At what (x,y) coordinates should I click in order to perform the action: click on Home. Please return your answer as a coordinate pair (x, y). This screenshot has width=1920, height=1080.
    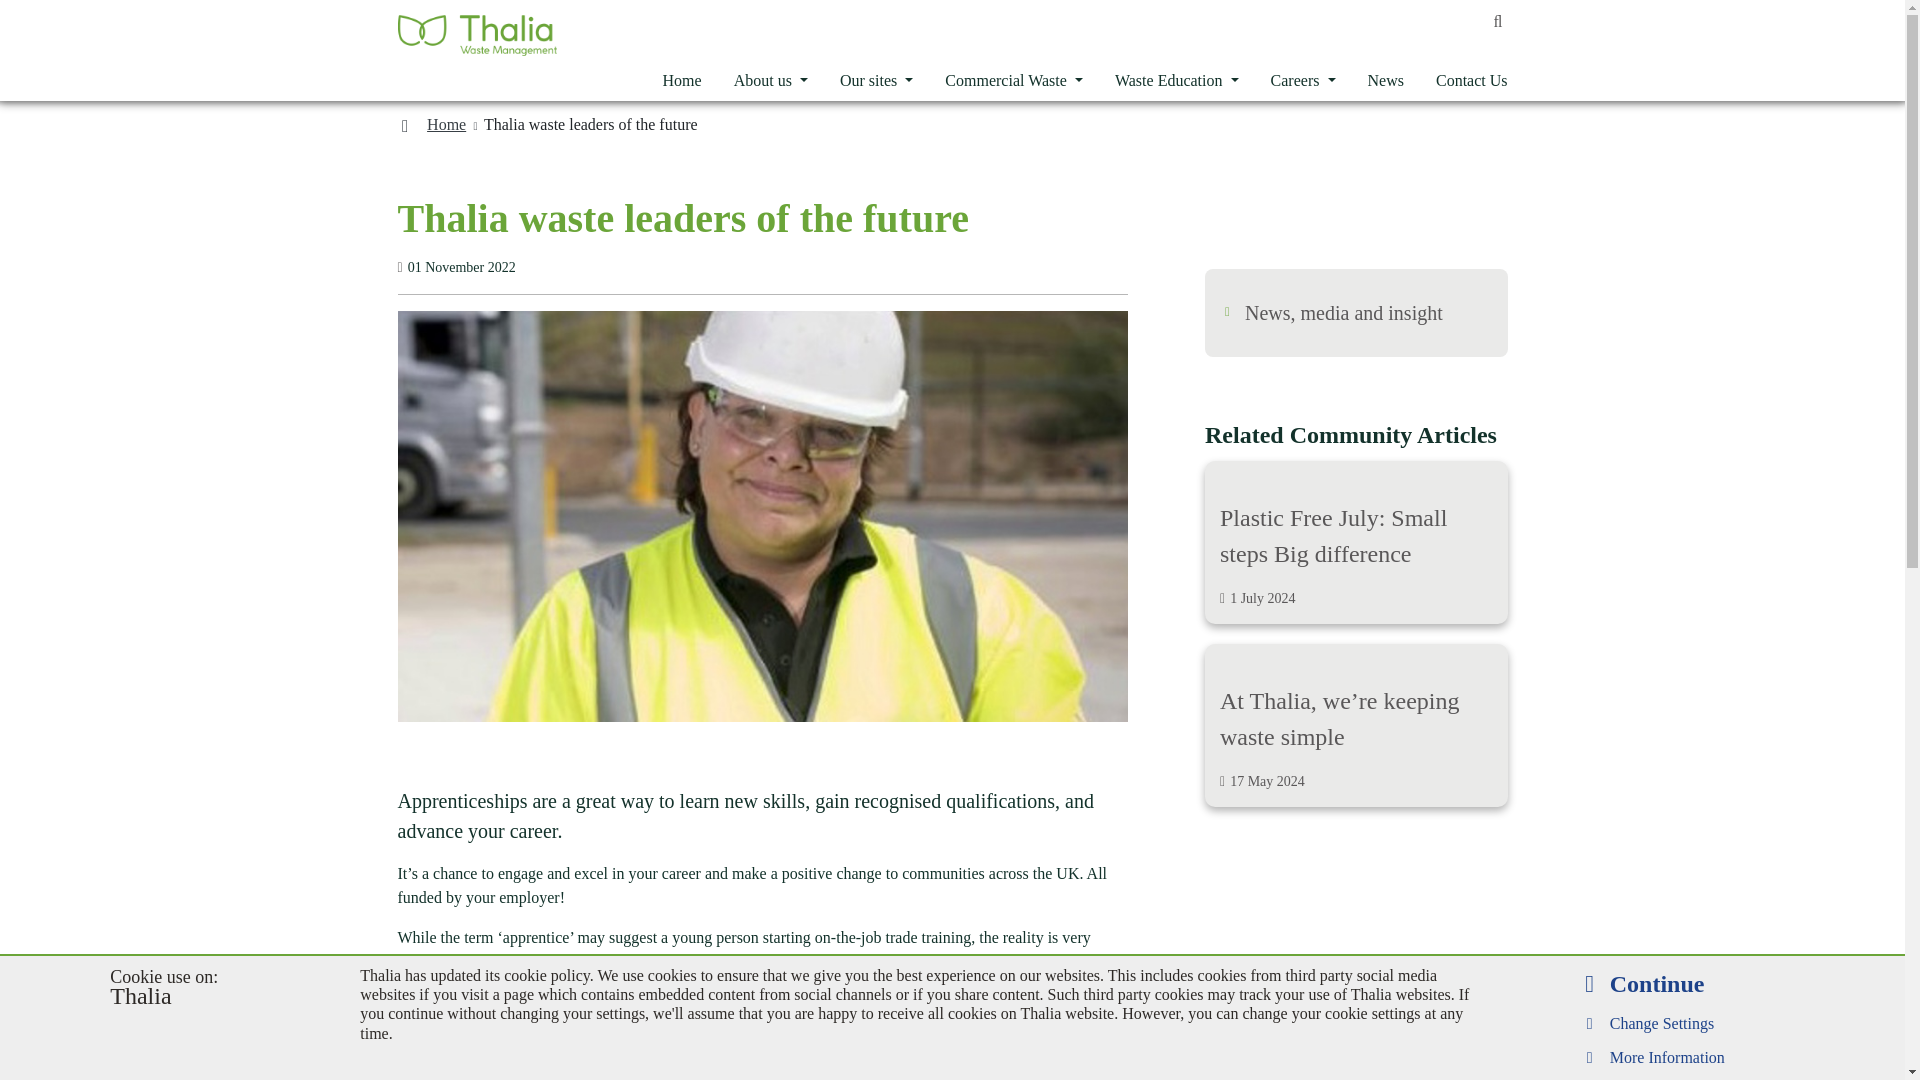
    Looking at the image, I should click on (1356, 542).